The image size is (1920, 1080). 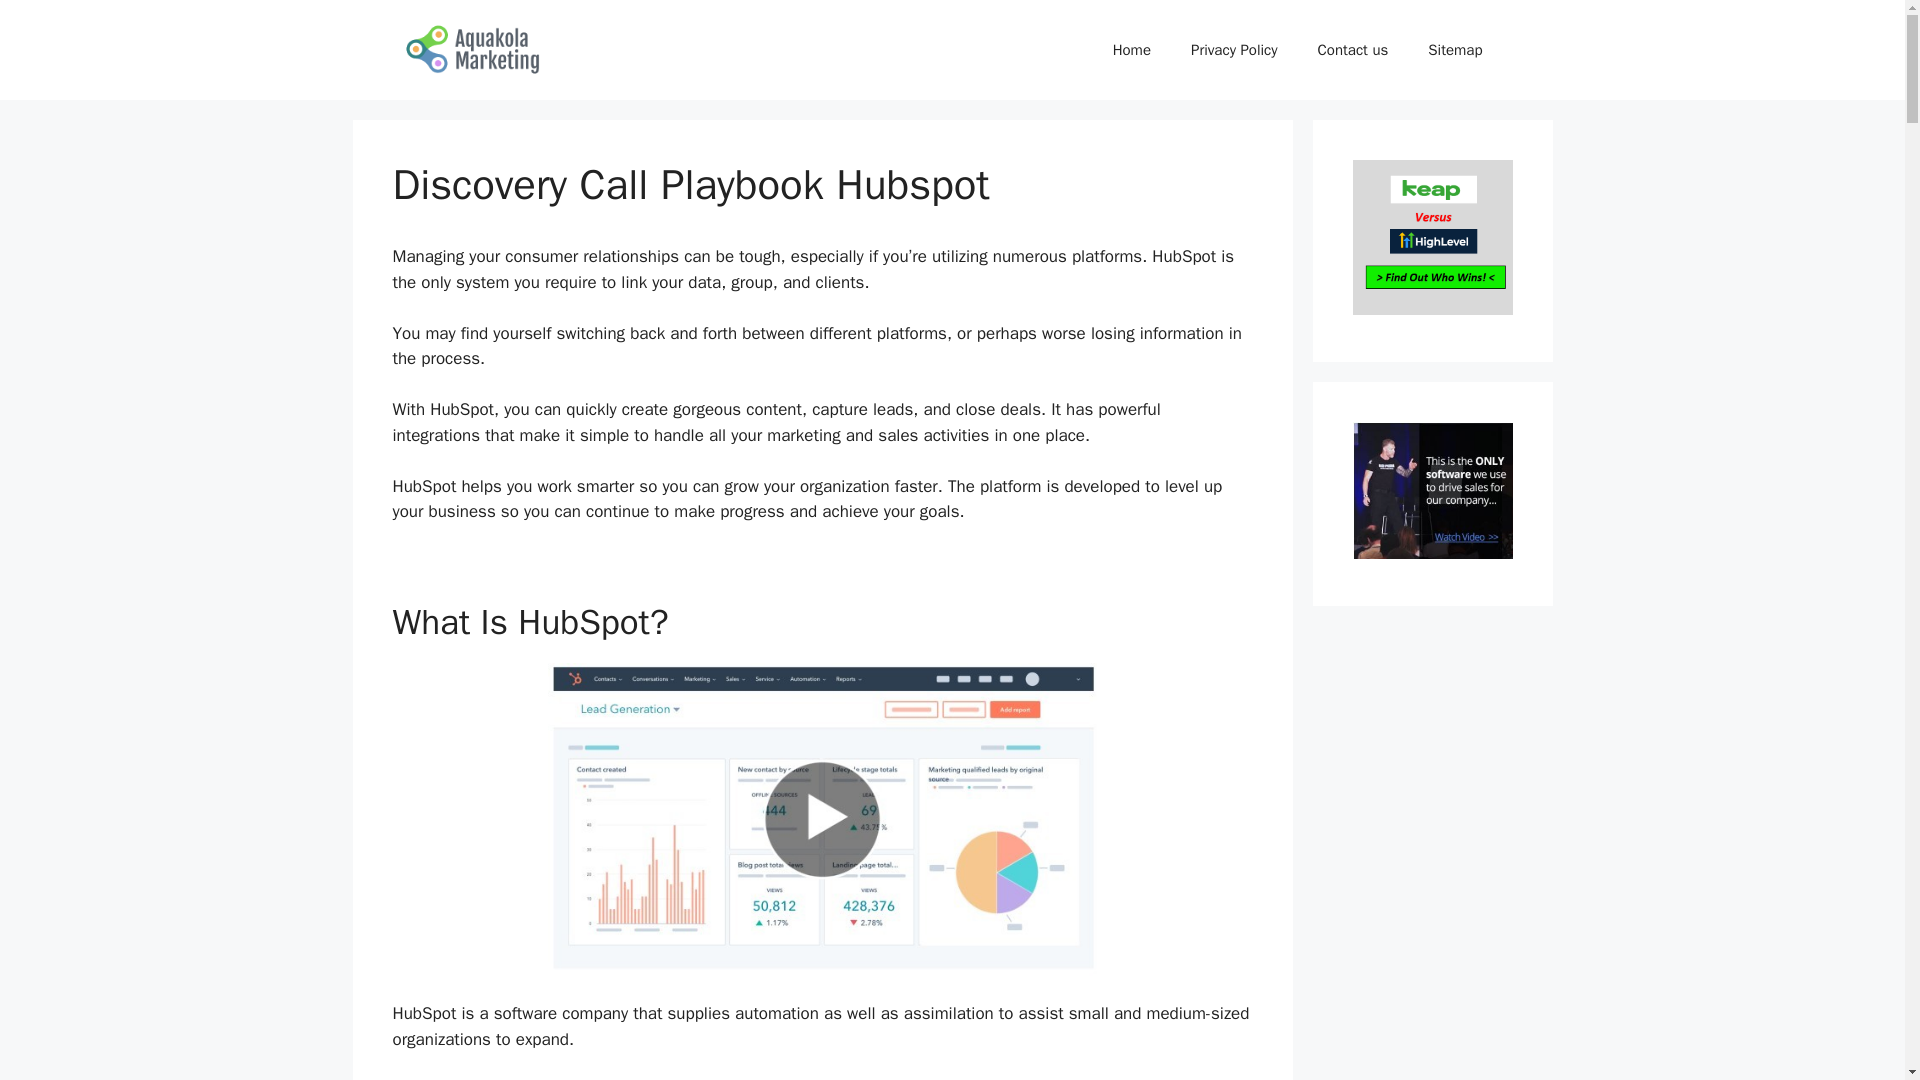 What do you see at coordinates (1234, 50) in the screenshot?
I see `Privacy Policy` at bounding box center [1234, 50].